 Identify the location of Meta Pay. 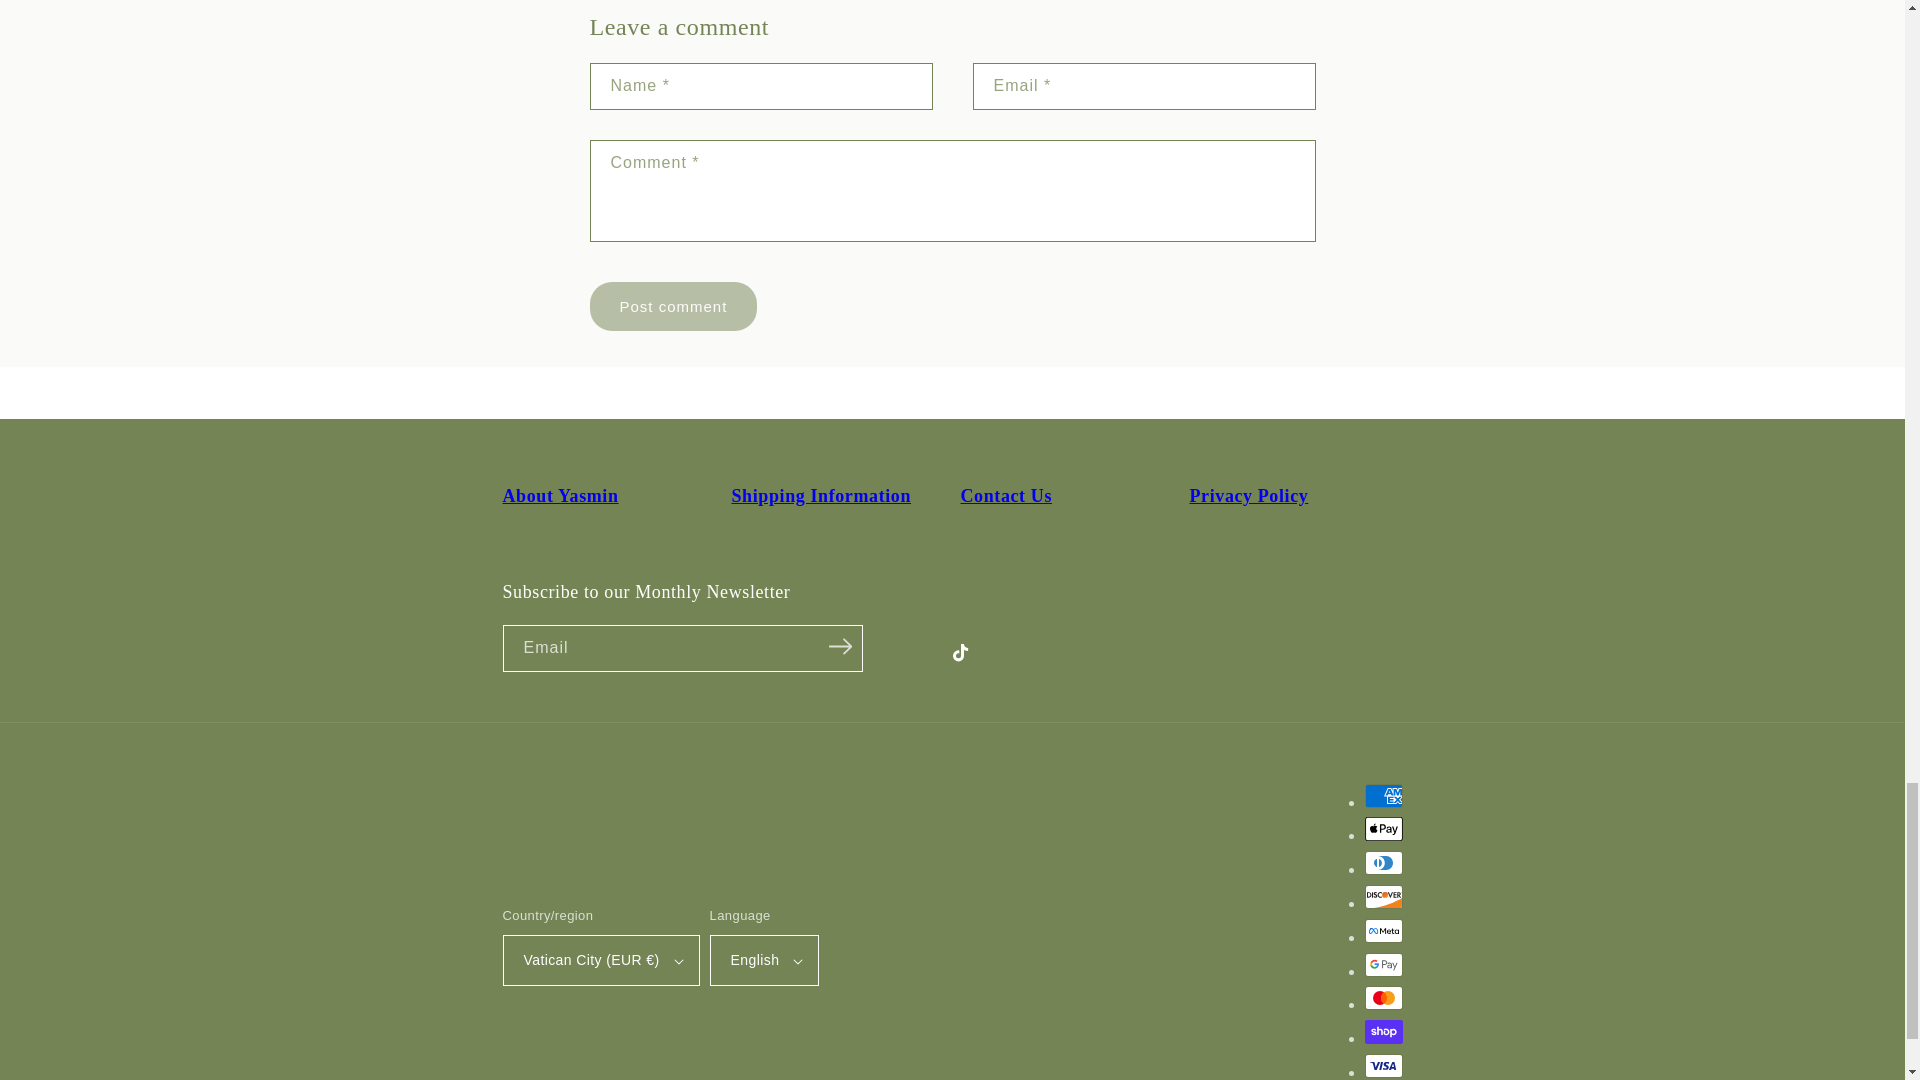
(1382, 930).